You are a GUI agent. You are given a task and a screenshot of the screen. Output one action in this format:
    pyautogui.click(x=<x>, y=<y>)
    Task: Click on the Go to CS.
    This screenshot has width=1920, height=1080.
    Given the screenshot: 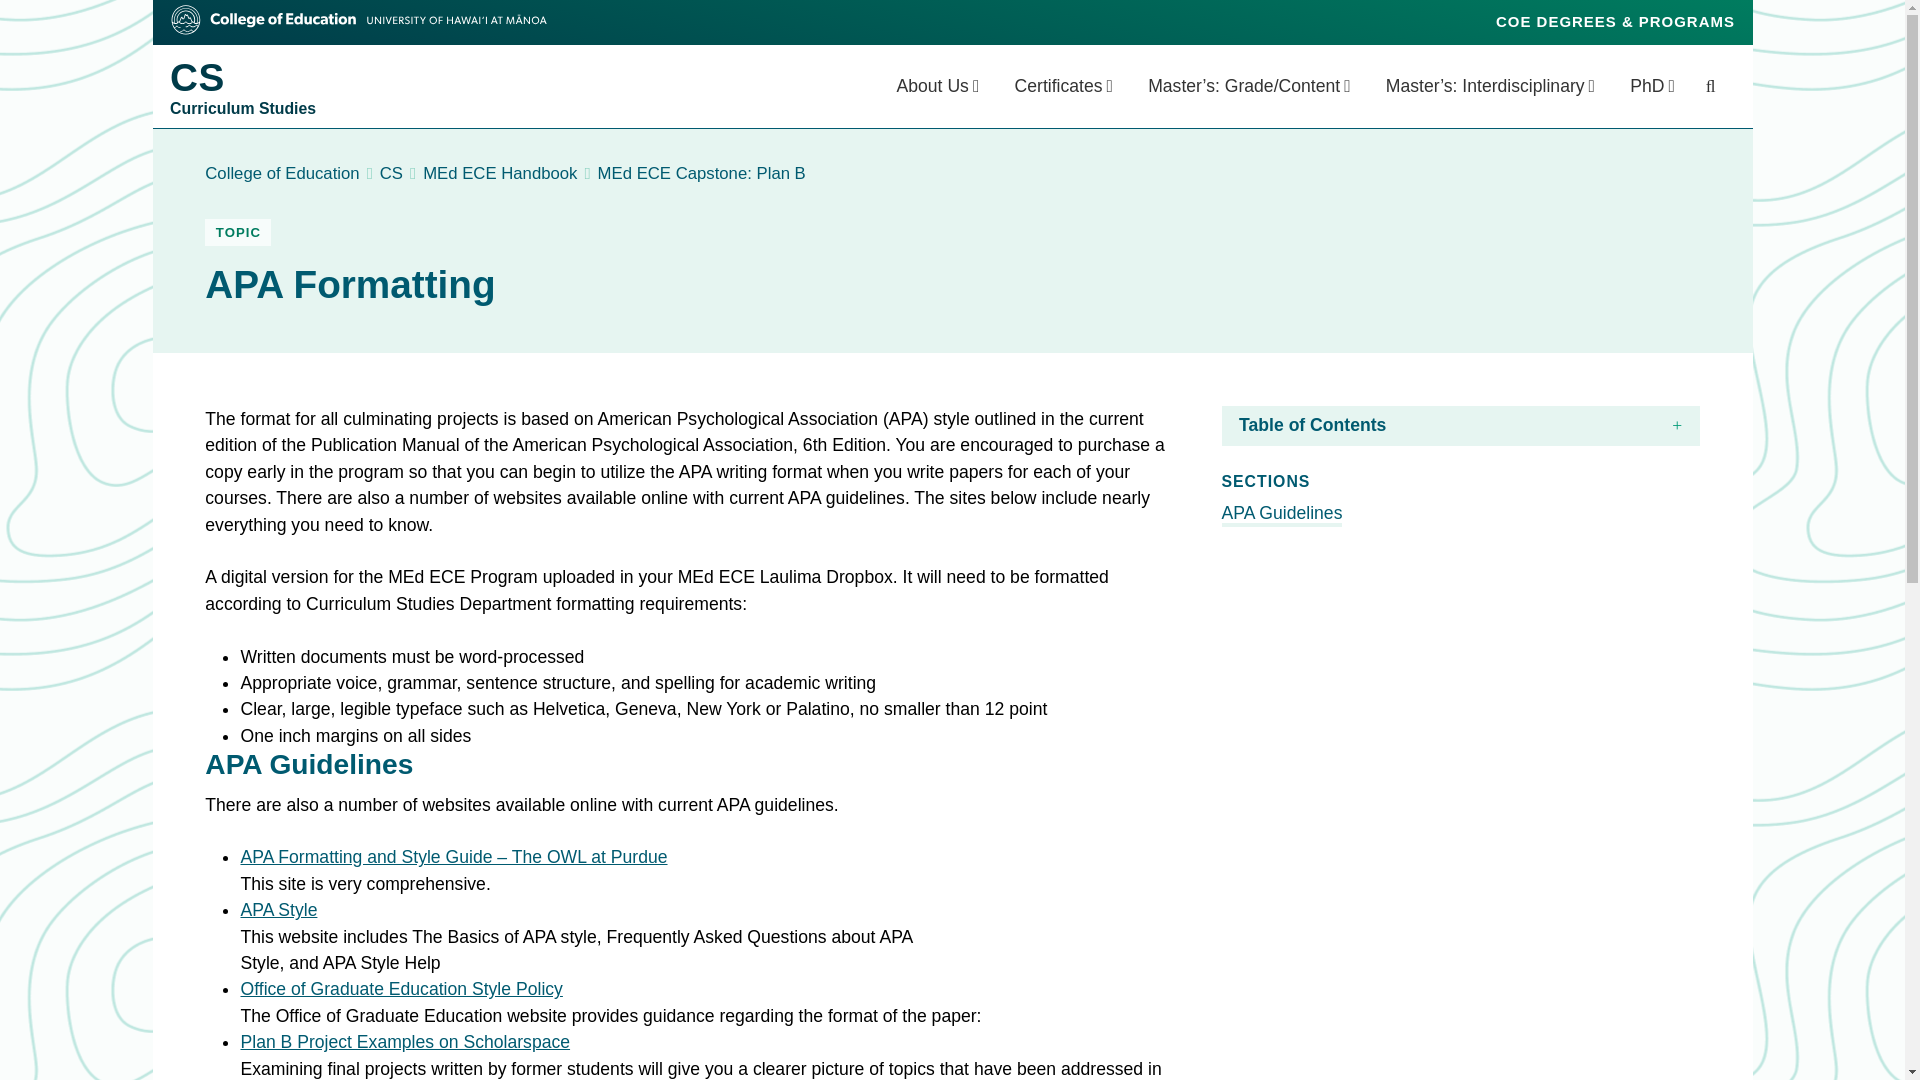 What is the action you would take?
    pyautogui.click(x=392, y=173)
    